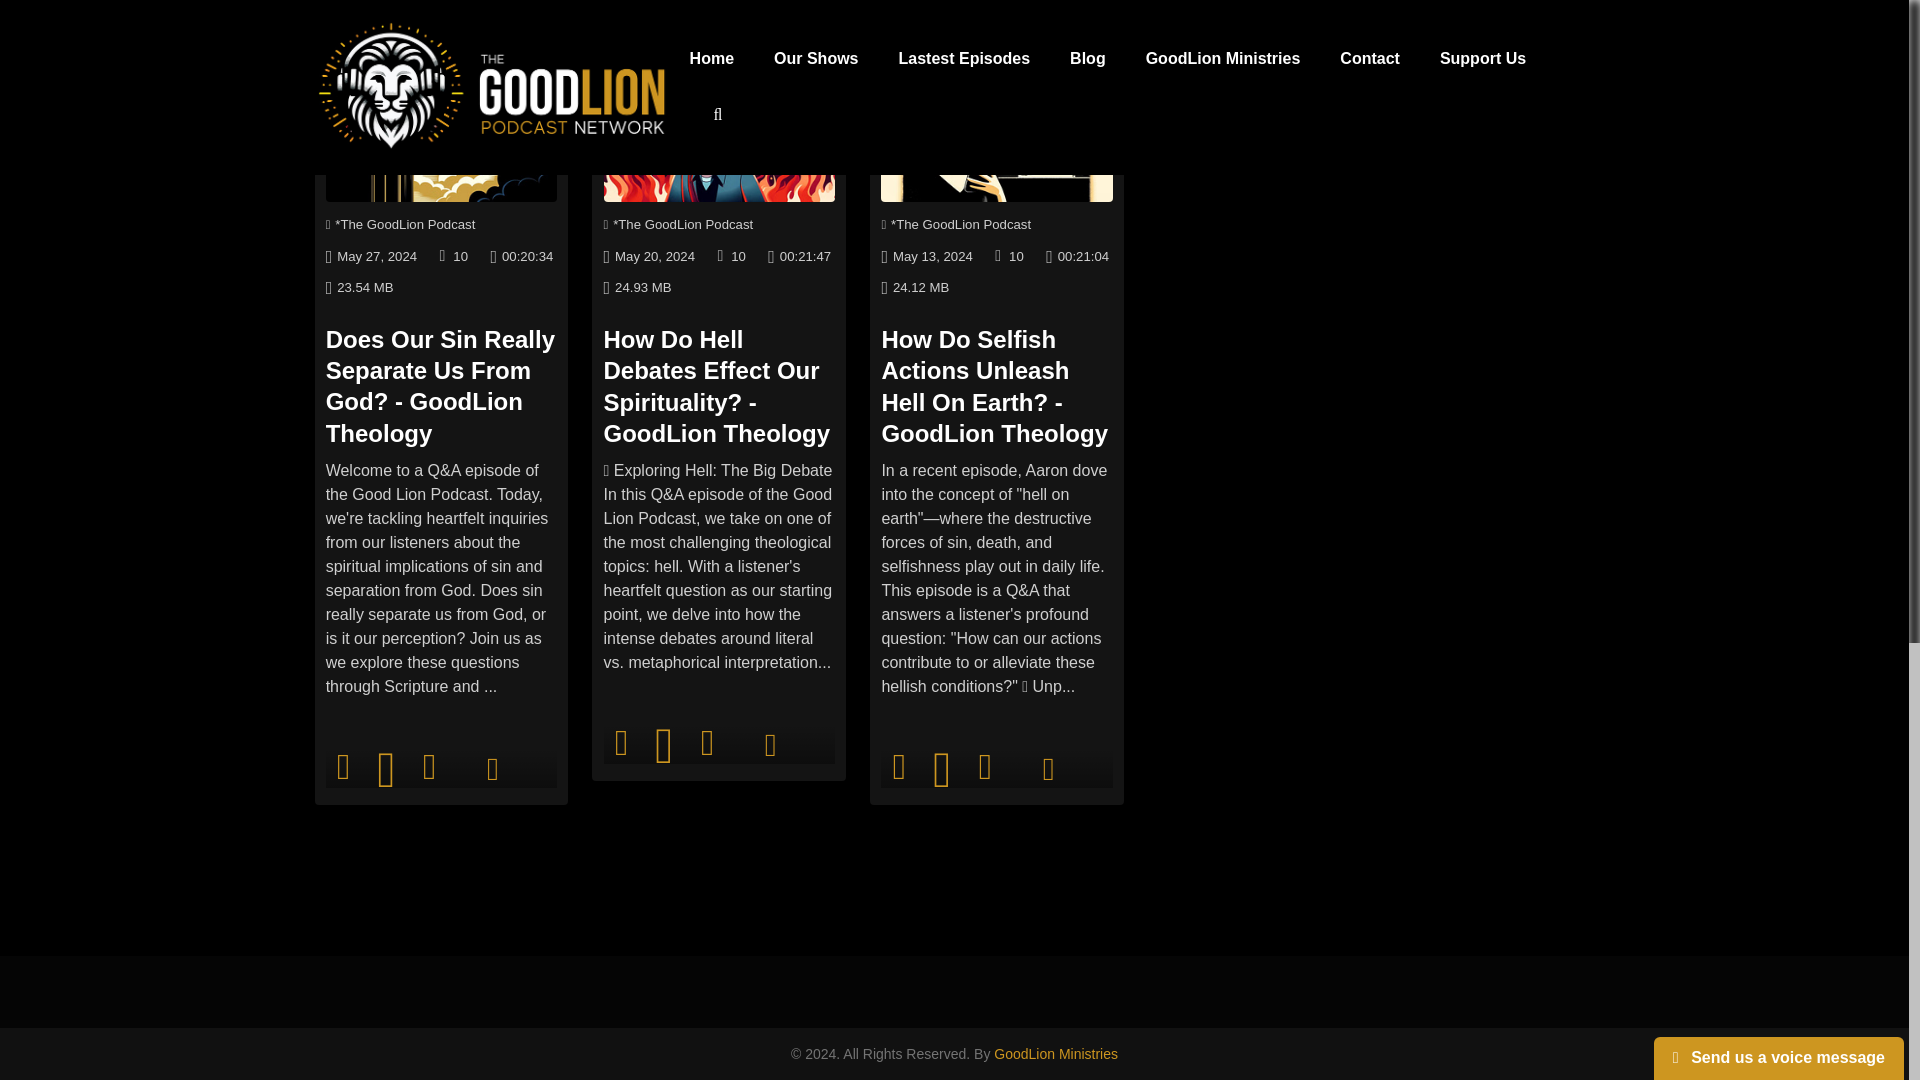 The height and width of the screenshot is (1080, 1920). Describe the element at coordinates (401, 224) in the screenshot. I see `Podcast` at that location.